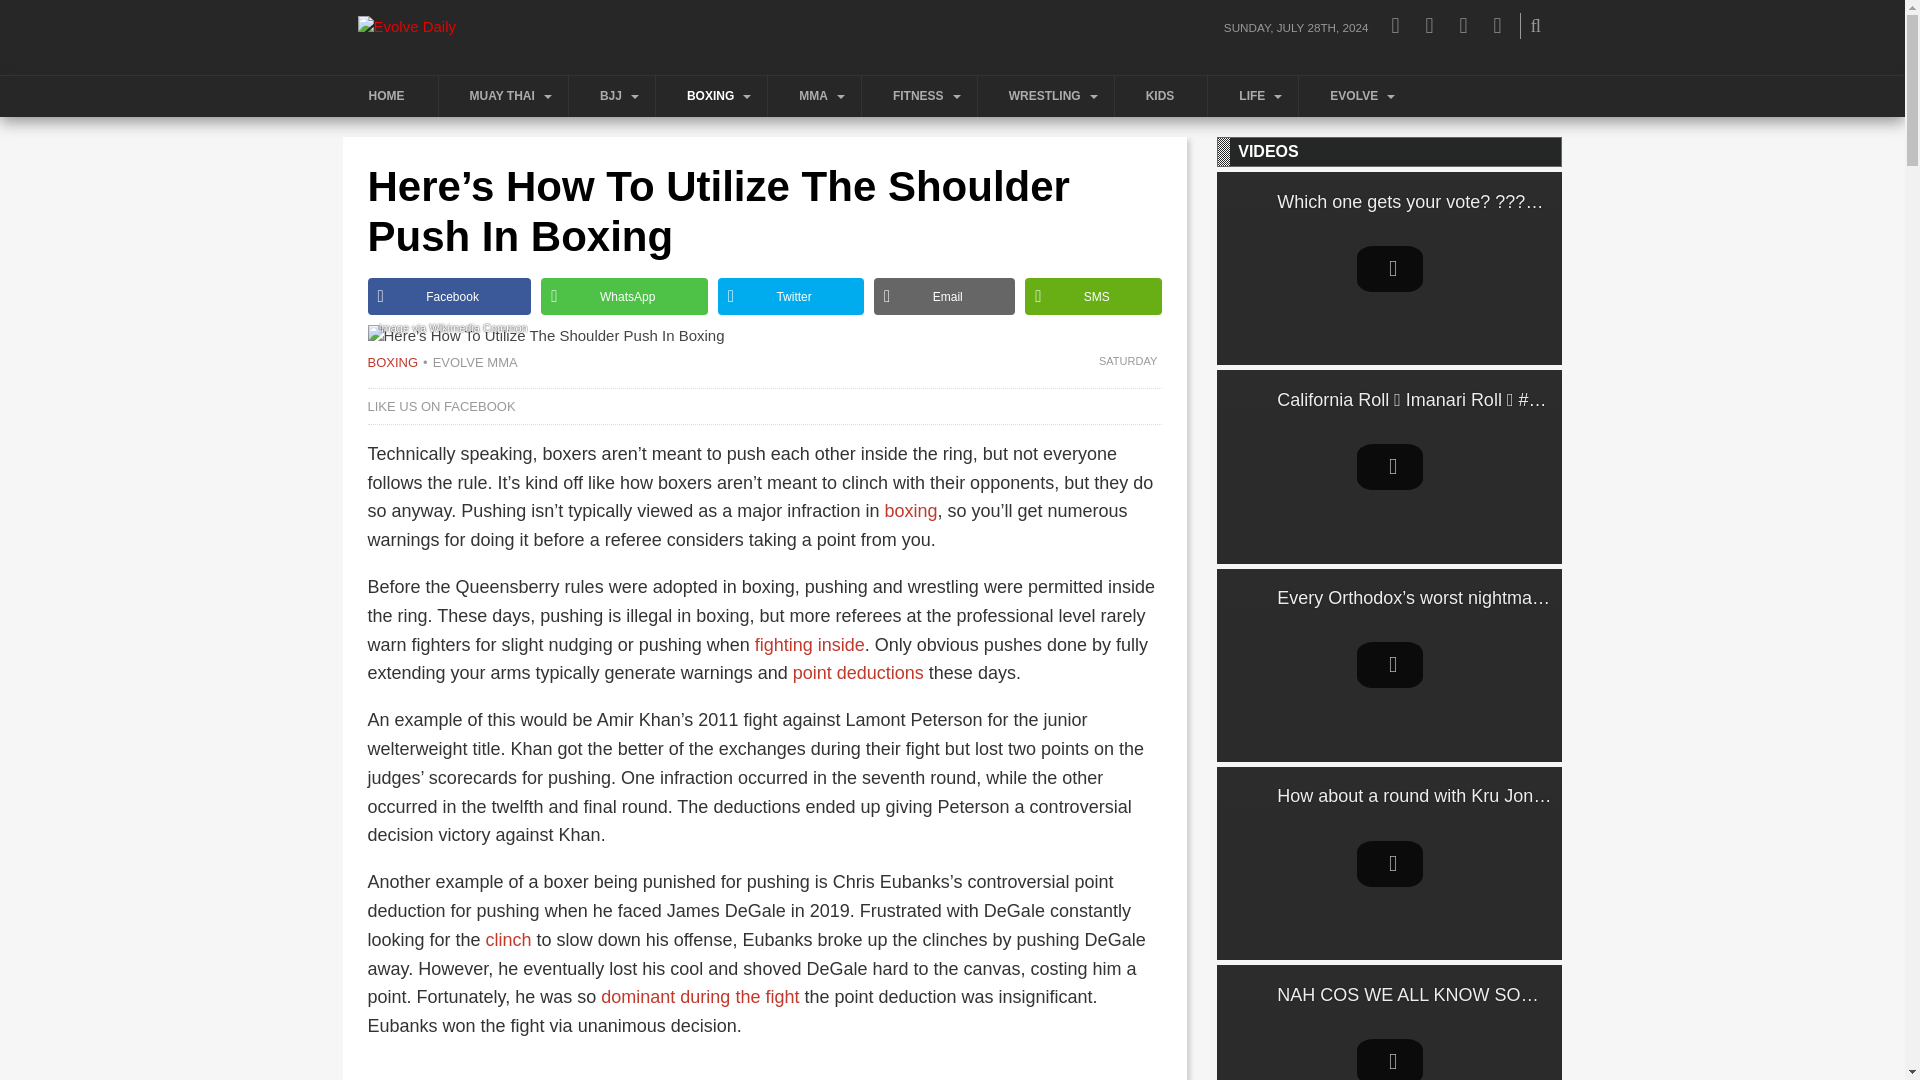 The image size is (1920, 1080). What do you see at coordinates (506, 96) in the screenshot?
I see `MUAY THAI` at bounding box center [506, 96].